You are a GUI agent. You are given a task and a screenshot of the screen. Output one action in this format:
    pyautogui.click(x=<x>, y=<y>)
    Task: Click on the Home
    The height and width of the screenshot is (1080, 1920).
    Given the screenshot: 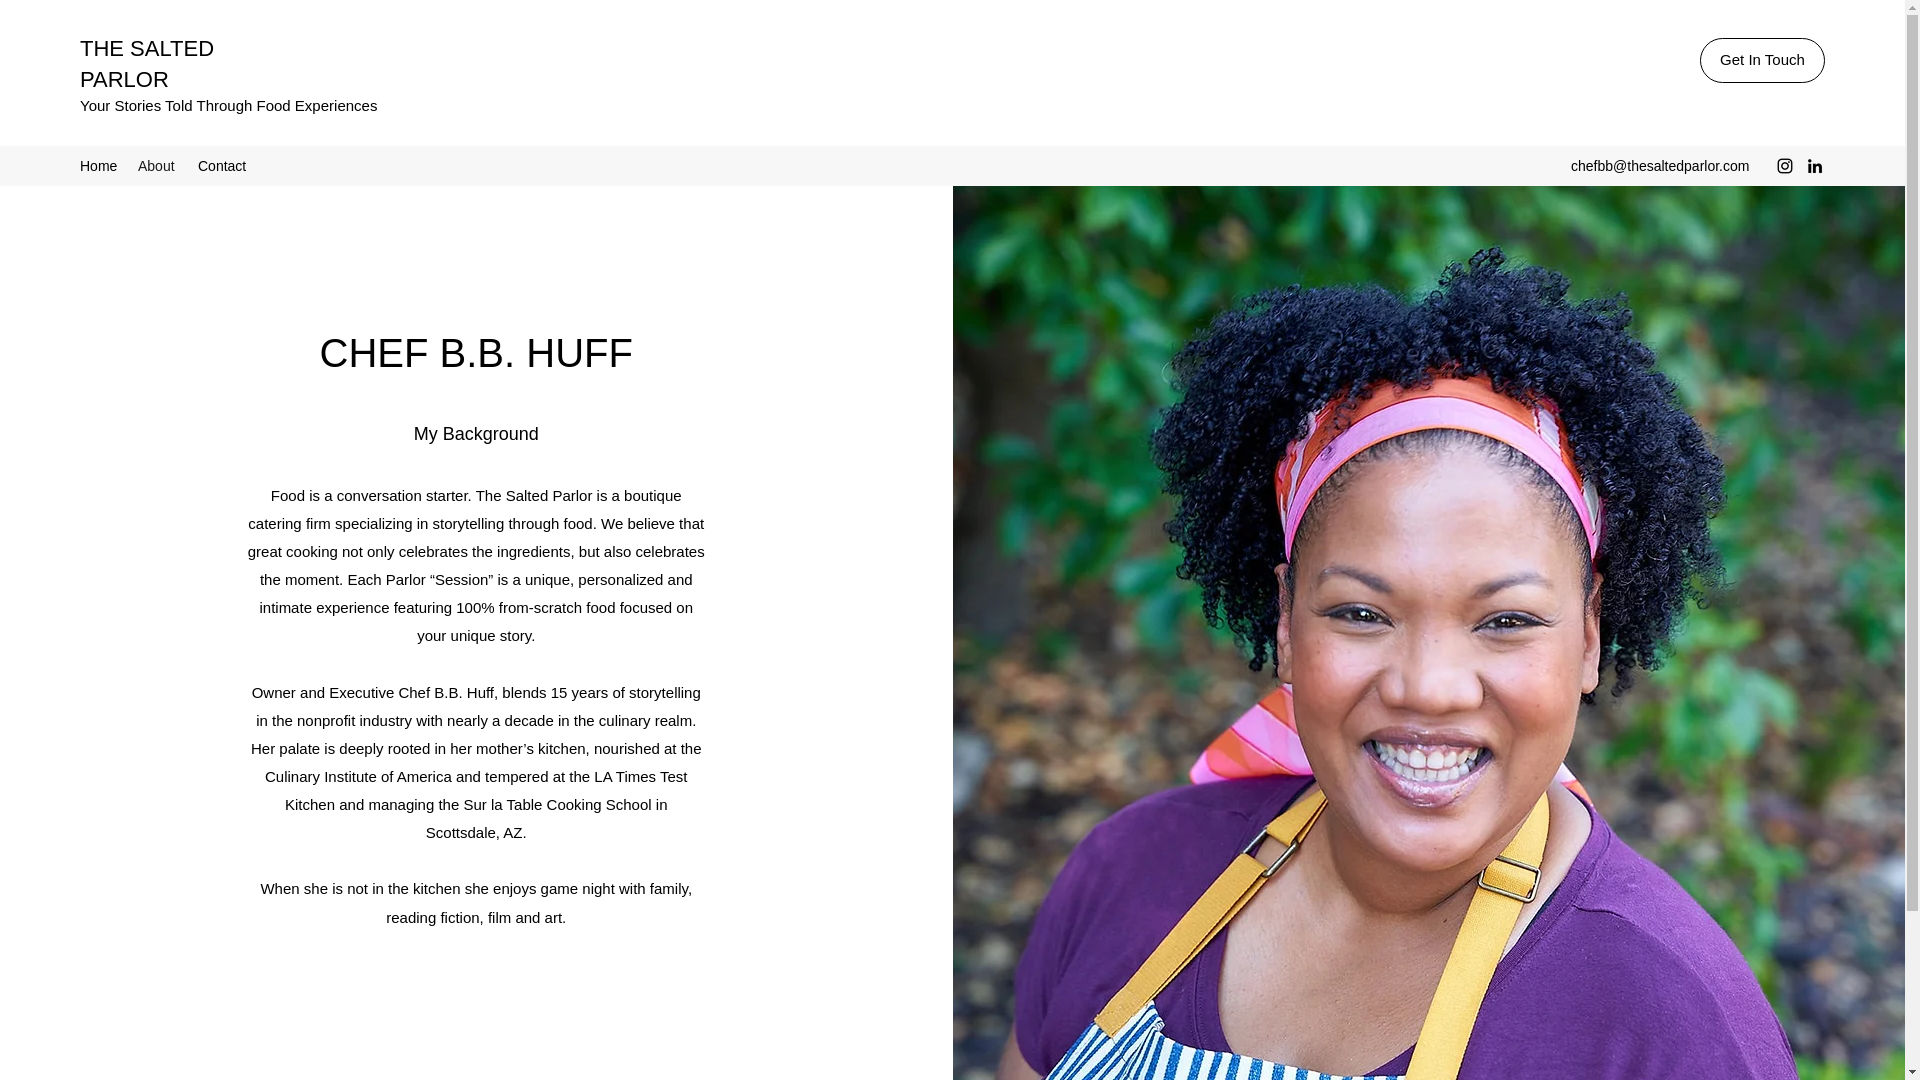 What is the action you would take?
    pyautogui.click(x=98, y=166)
    